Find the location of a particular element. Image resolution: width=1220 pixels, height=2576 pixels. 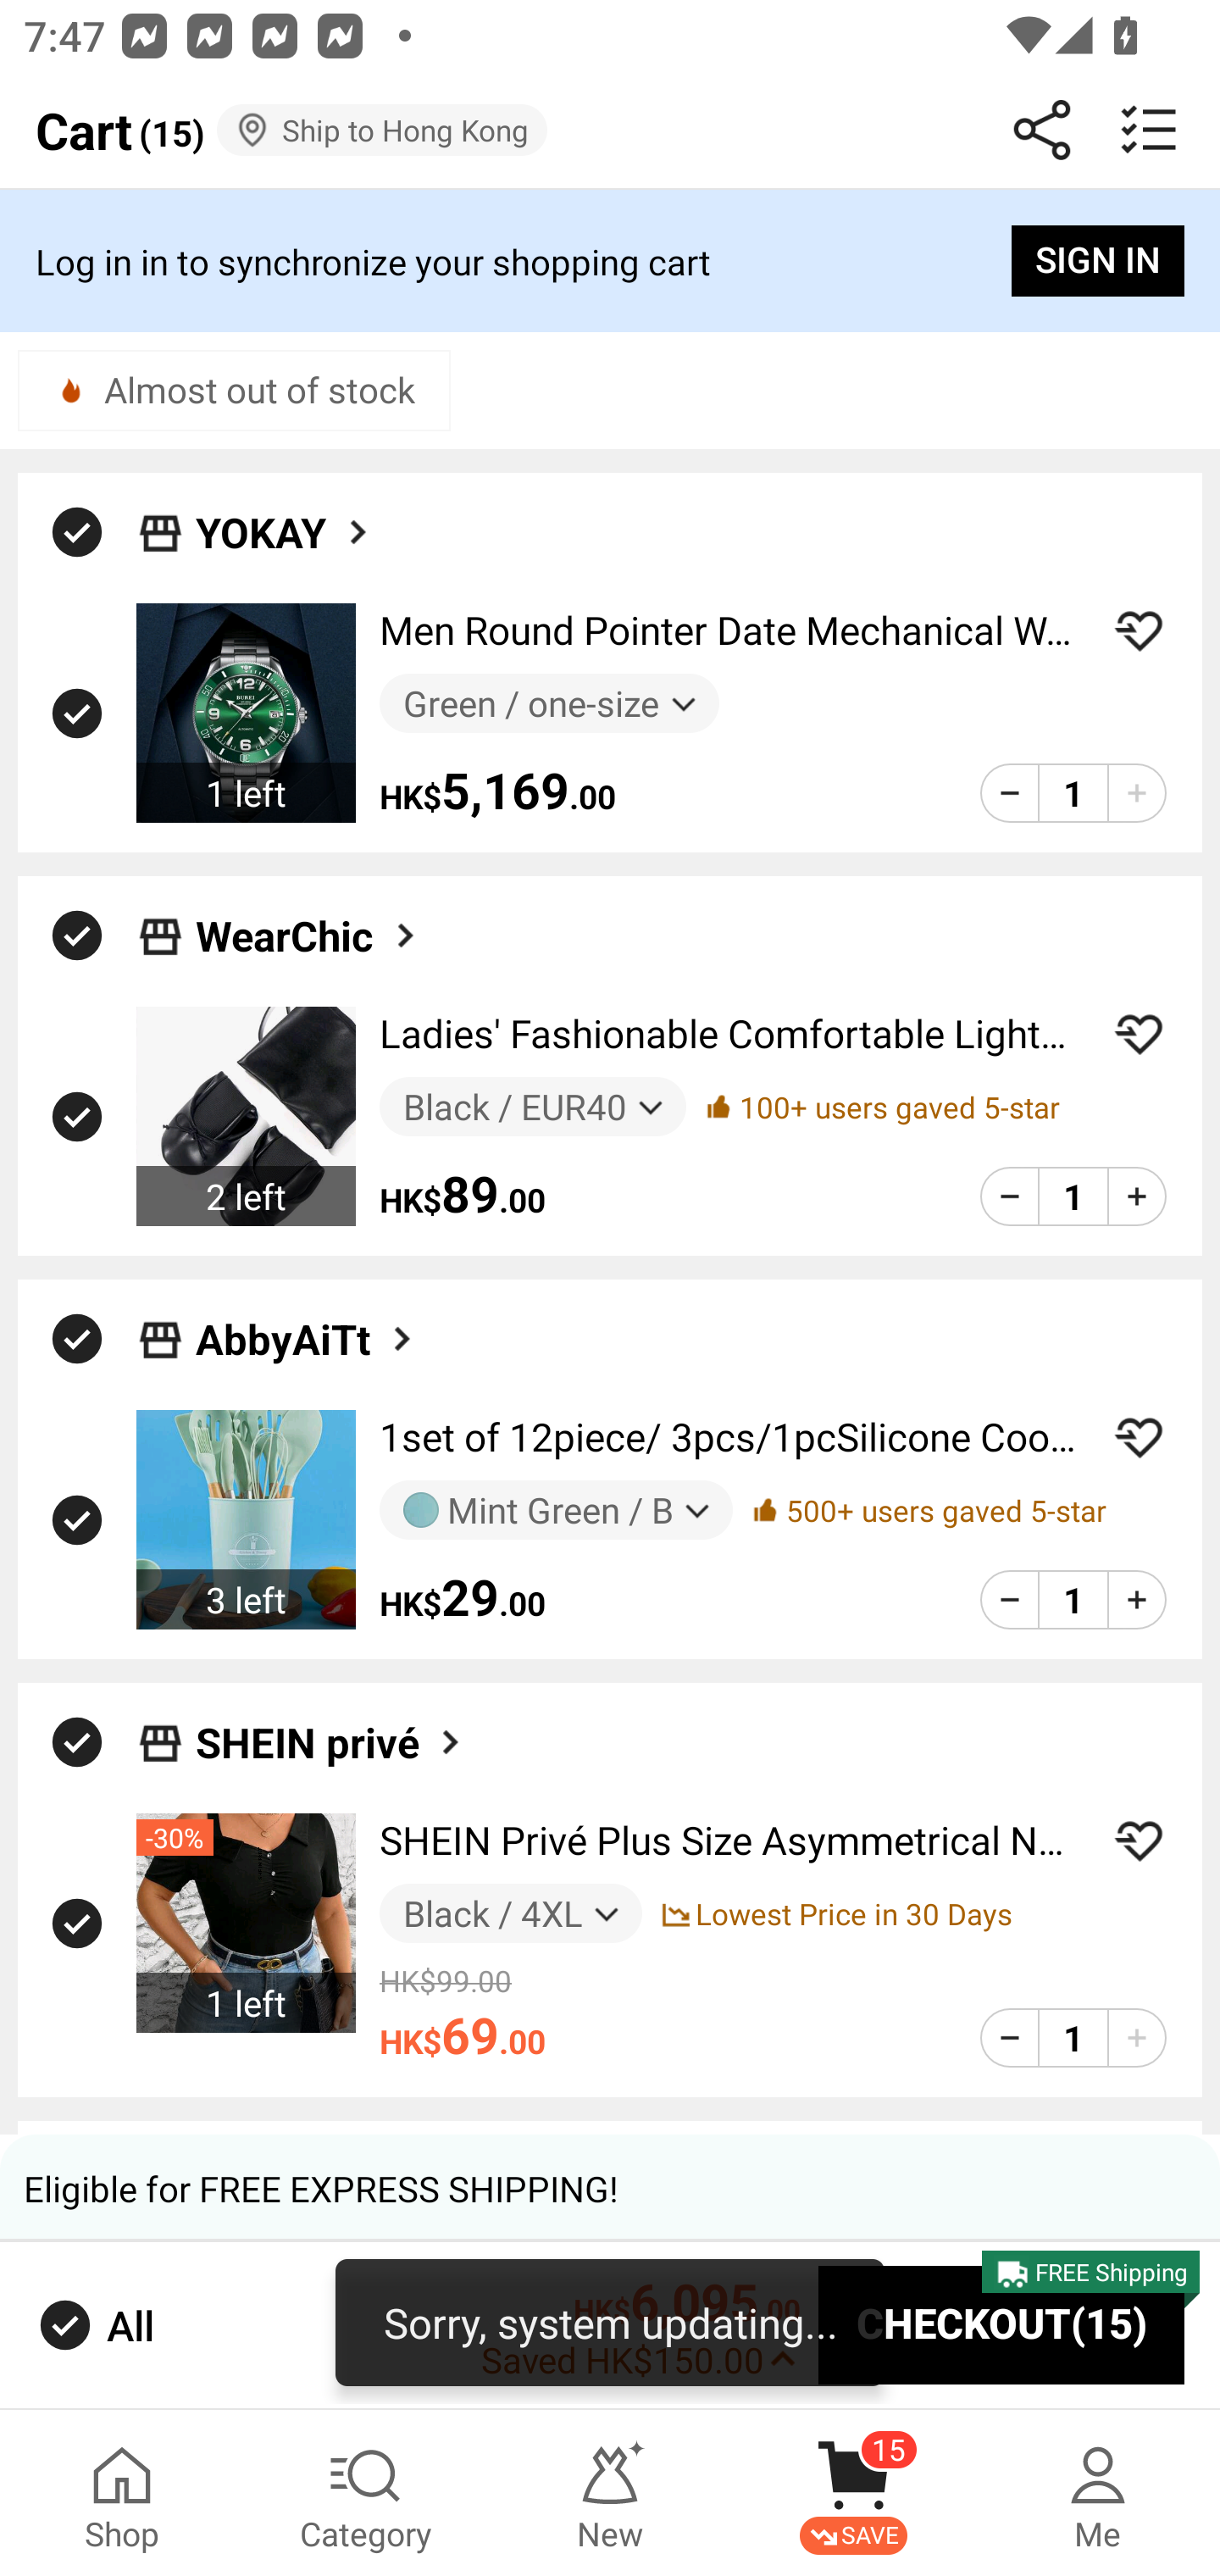

WearChic is located at coordinates (308, 935).